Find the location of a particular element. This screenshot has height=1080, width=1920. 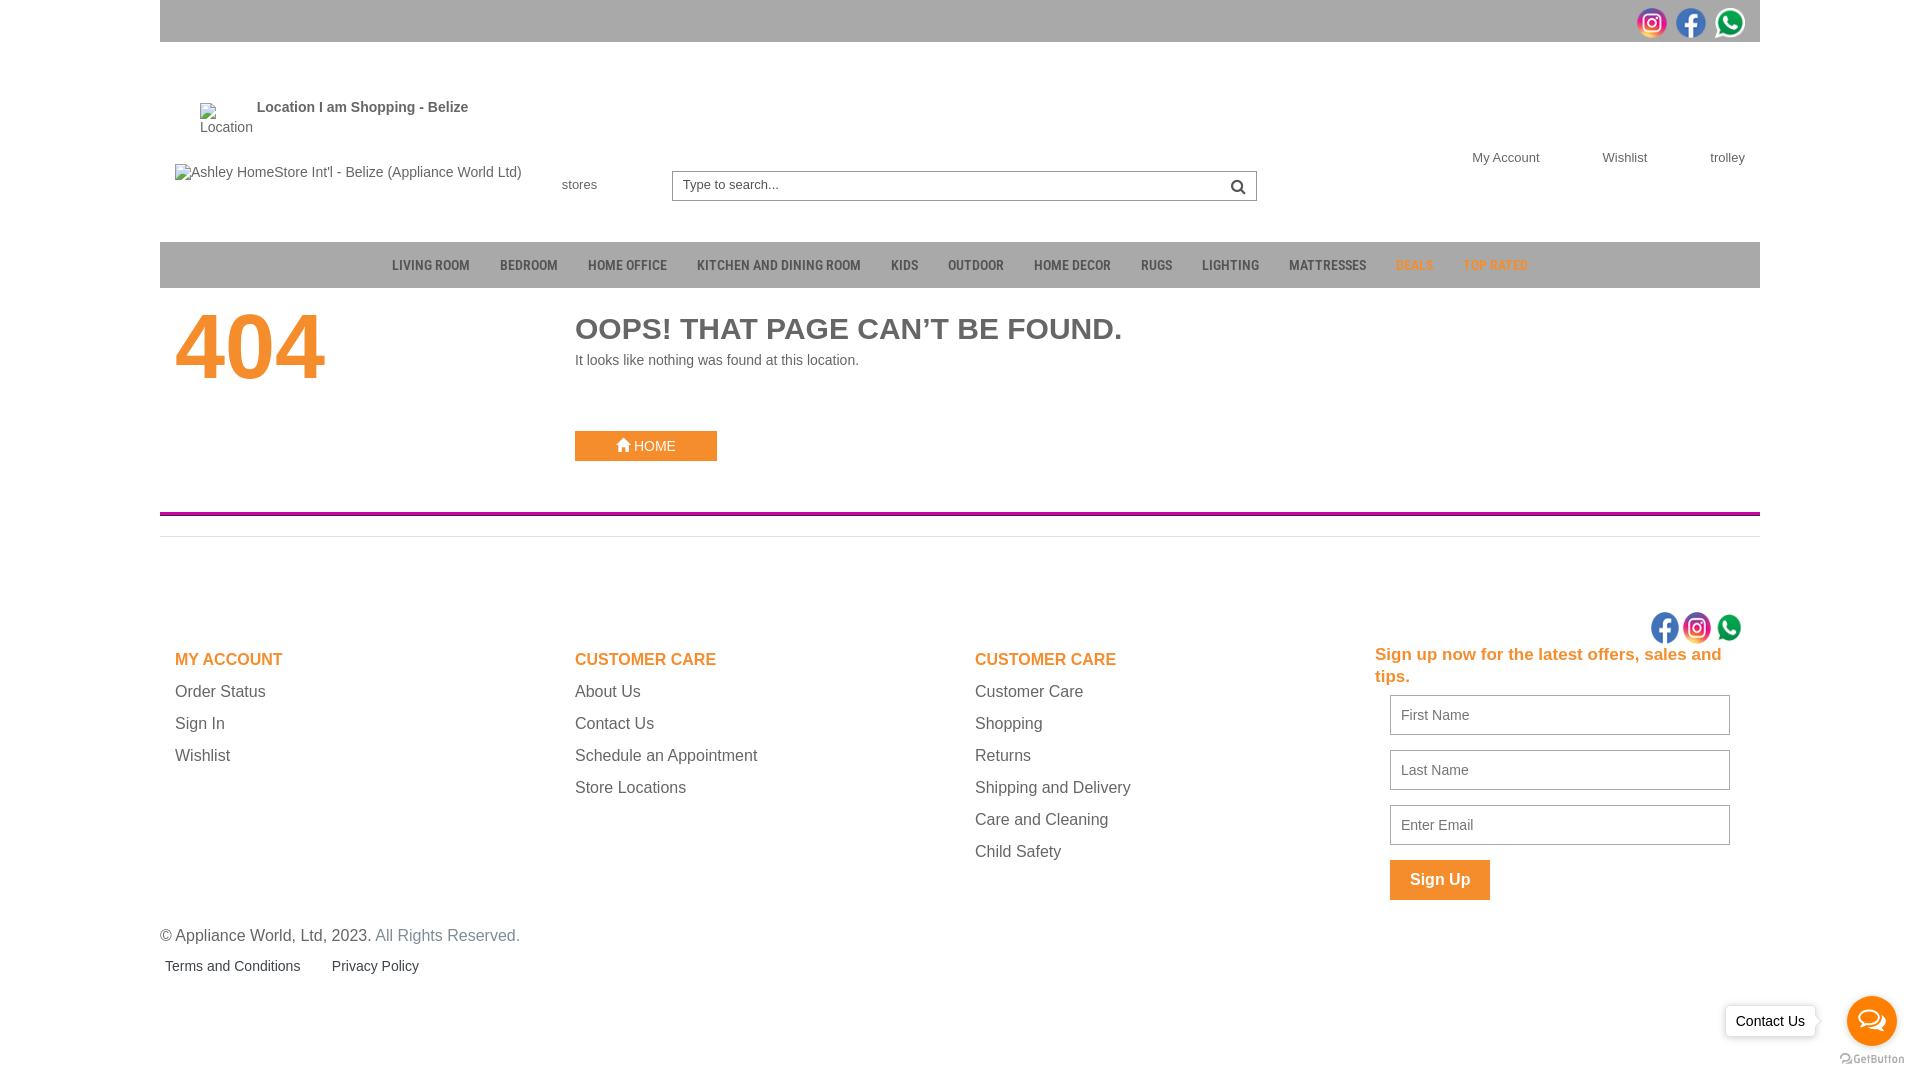

Customer Care is located at coordinates (1160, 692).